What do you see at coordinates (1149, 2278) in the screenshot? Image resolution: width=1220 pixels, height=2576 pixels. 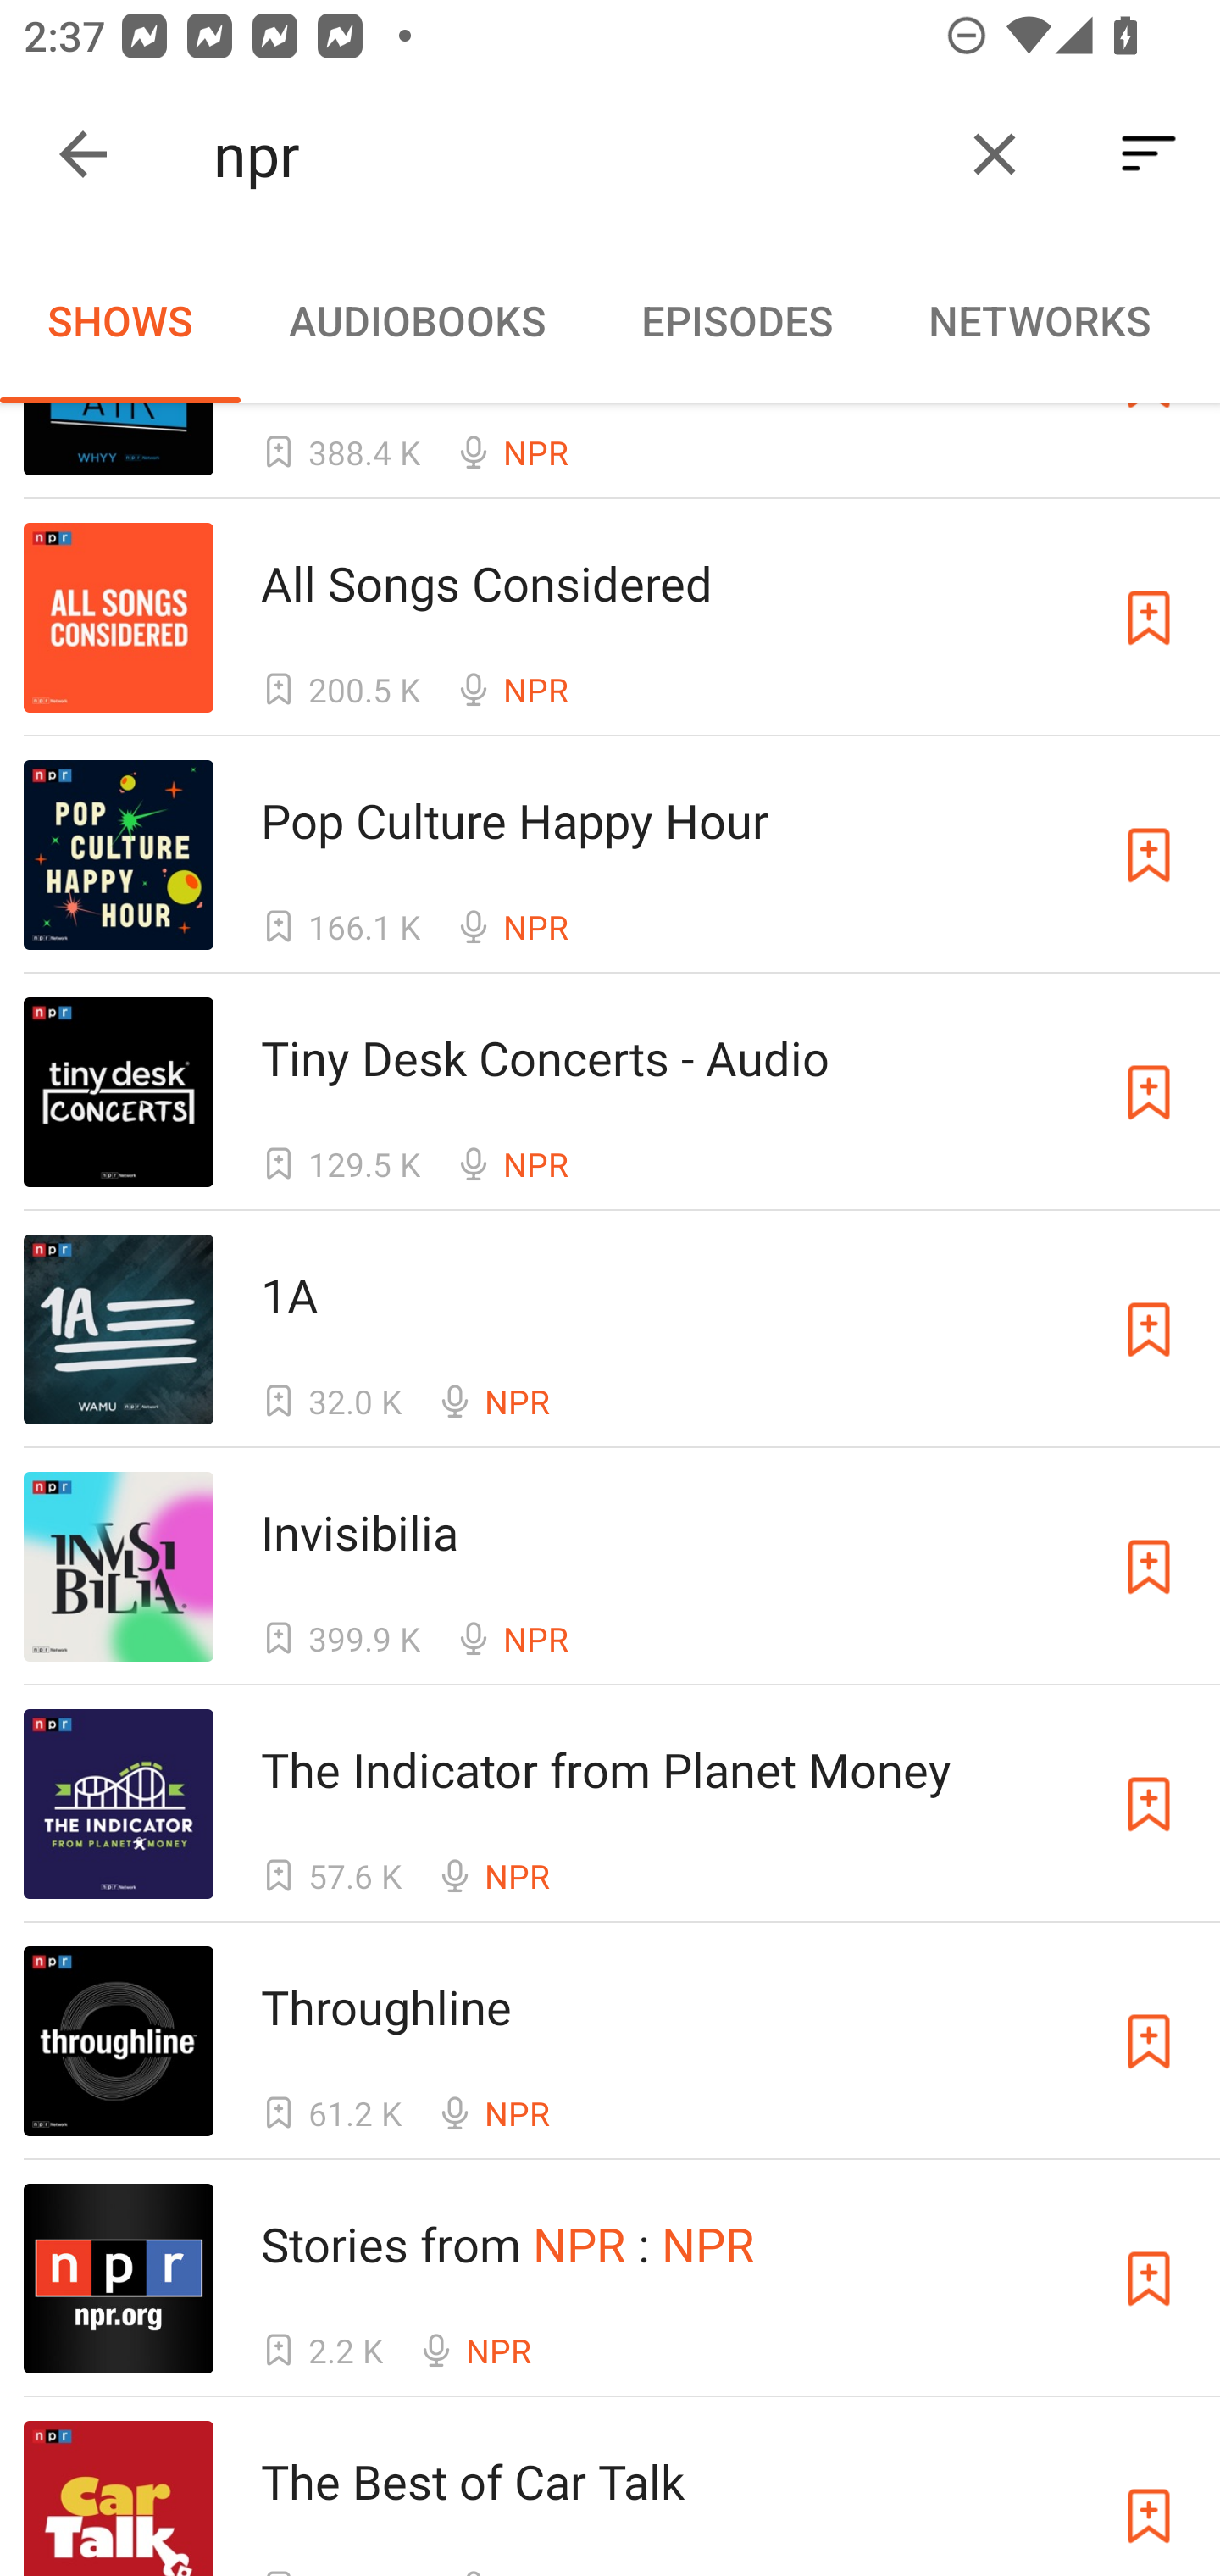 I see `Subscribe` at bounding box center [1149, 2278].